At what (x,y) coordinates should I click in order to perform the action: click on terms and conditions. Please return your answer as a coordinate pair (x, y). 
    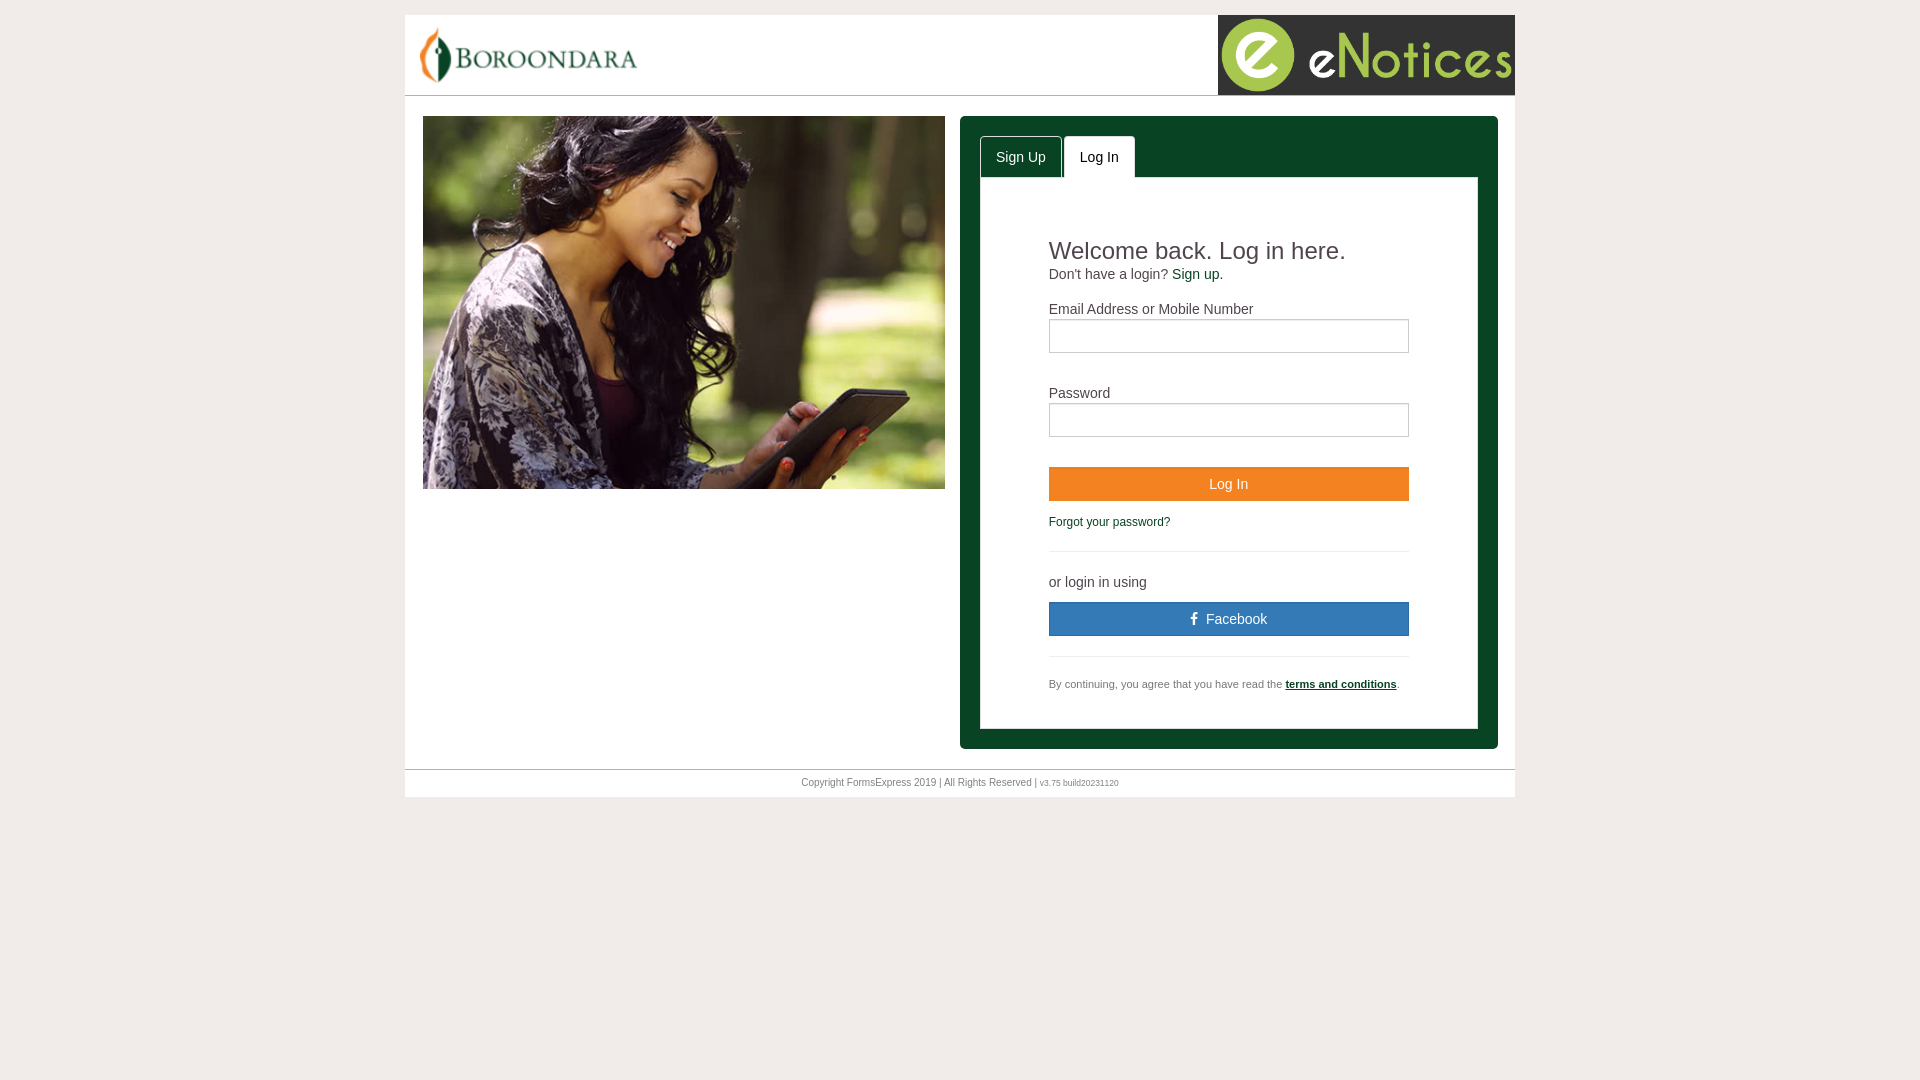
    Looking at the image, I should click on (1340, 684).